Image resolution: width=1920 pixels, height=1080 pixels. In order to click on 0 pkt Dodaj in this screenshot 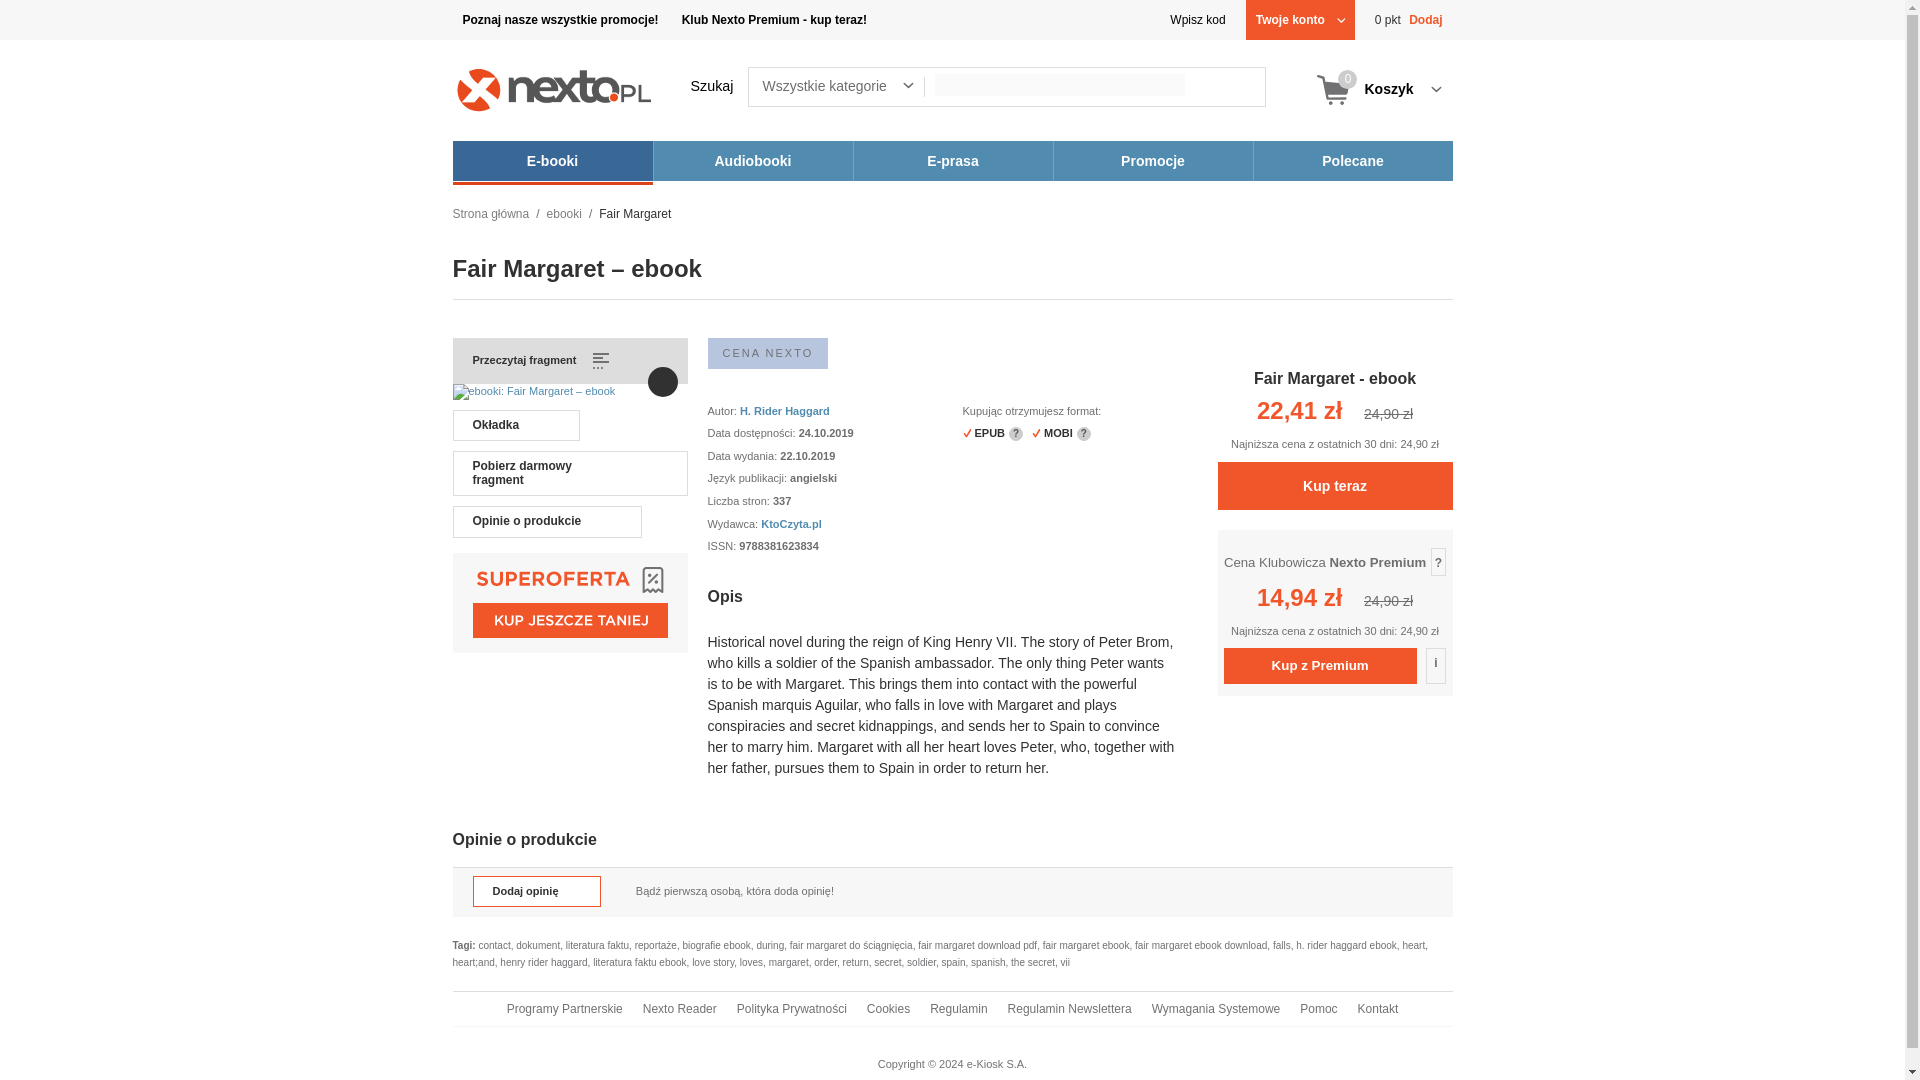, I will do `click(768, 353)`.